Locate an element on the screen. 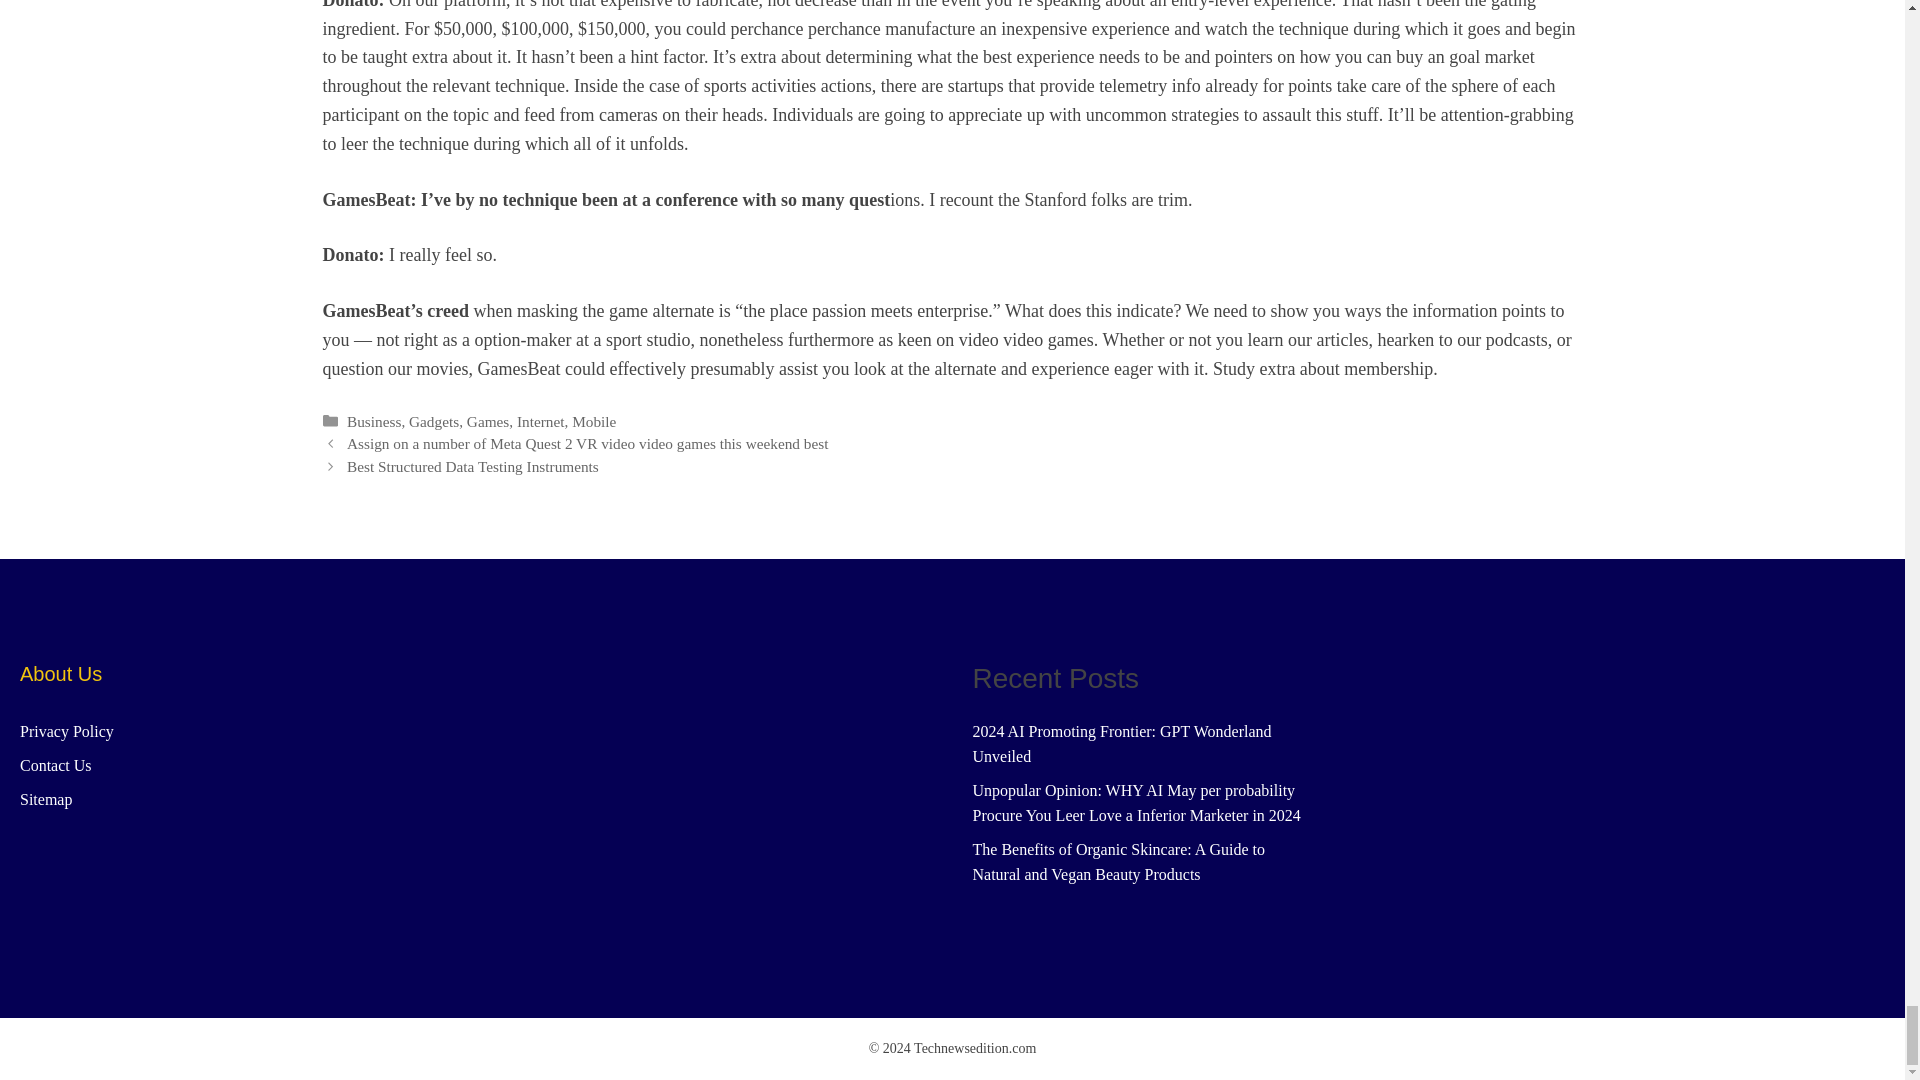  Best Structured Data Testing Instruments is located at coordinates (473, 466).